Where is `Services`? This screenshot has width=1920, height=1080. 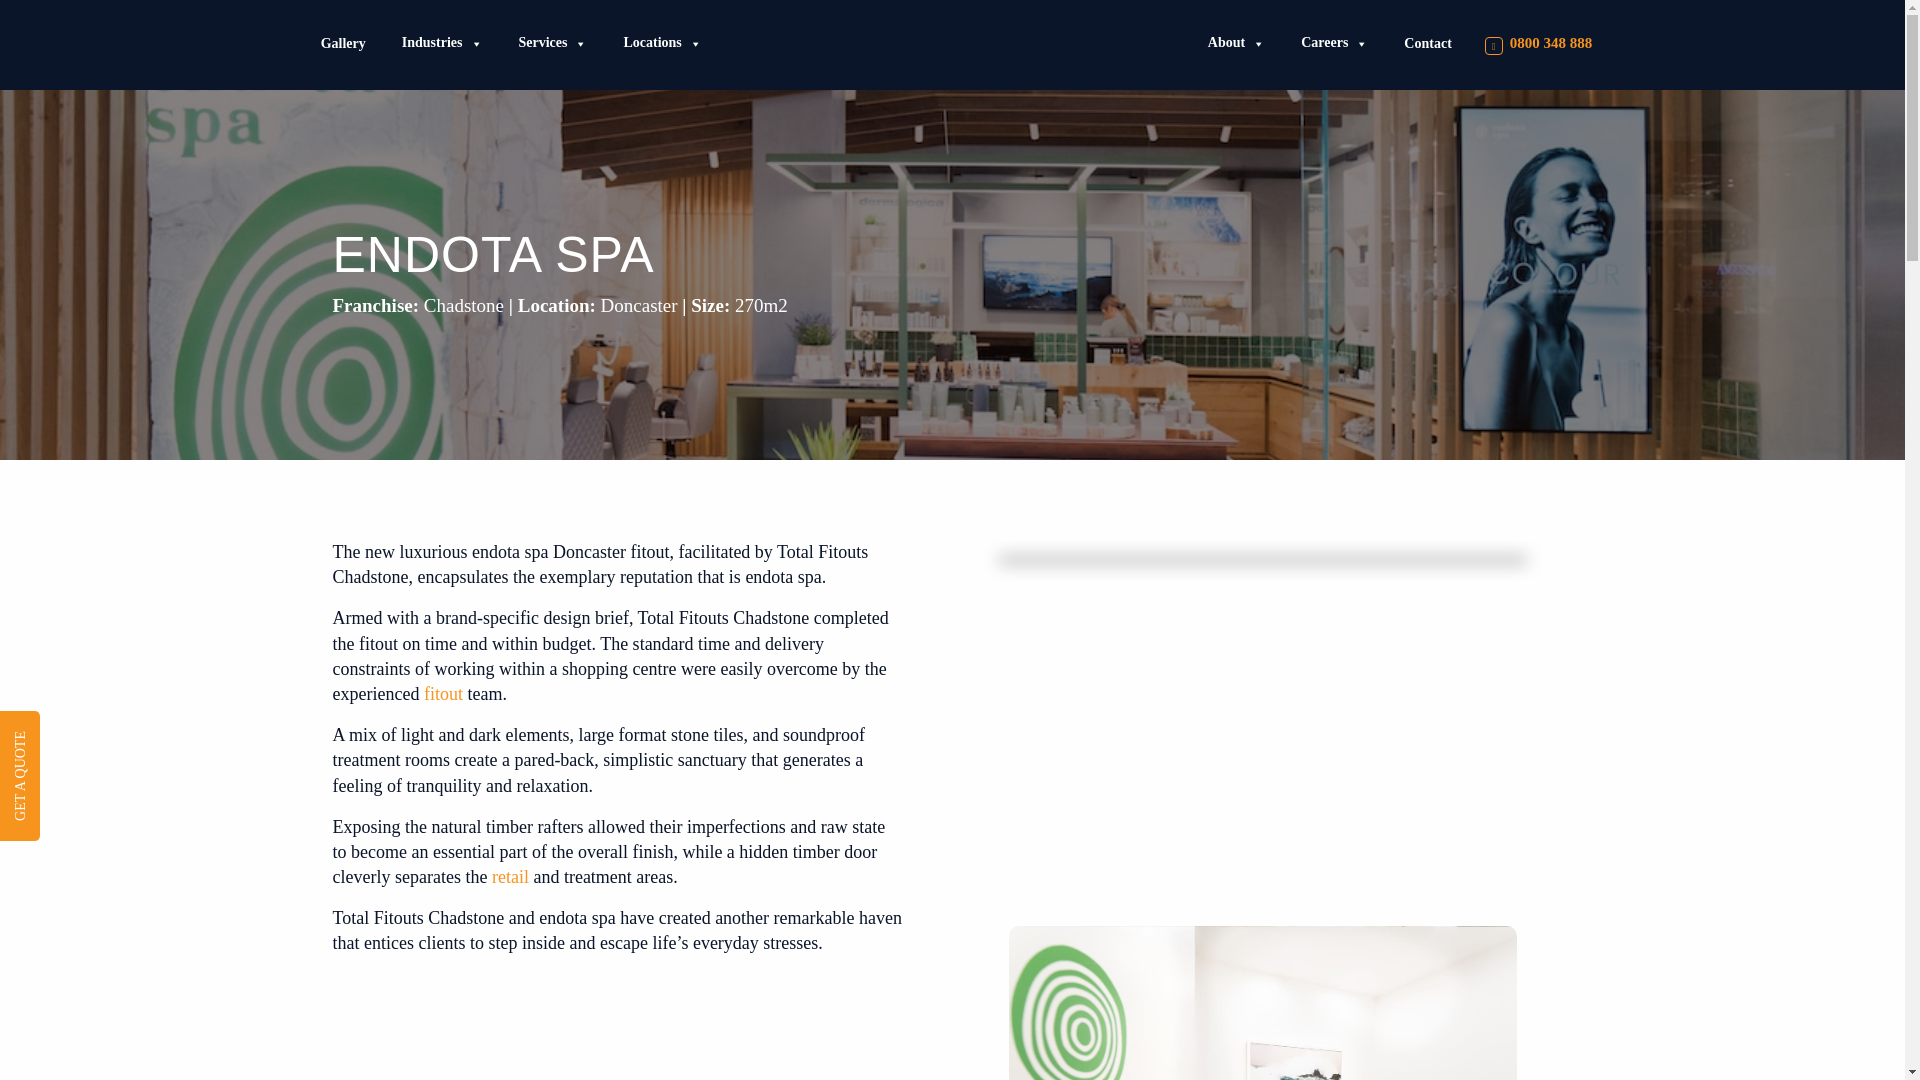
Services is located at coordinates (552, 42).